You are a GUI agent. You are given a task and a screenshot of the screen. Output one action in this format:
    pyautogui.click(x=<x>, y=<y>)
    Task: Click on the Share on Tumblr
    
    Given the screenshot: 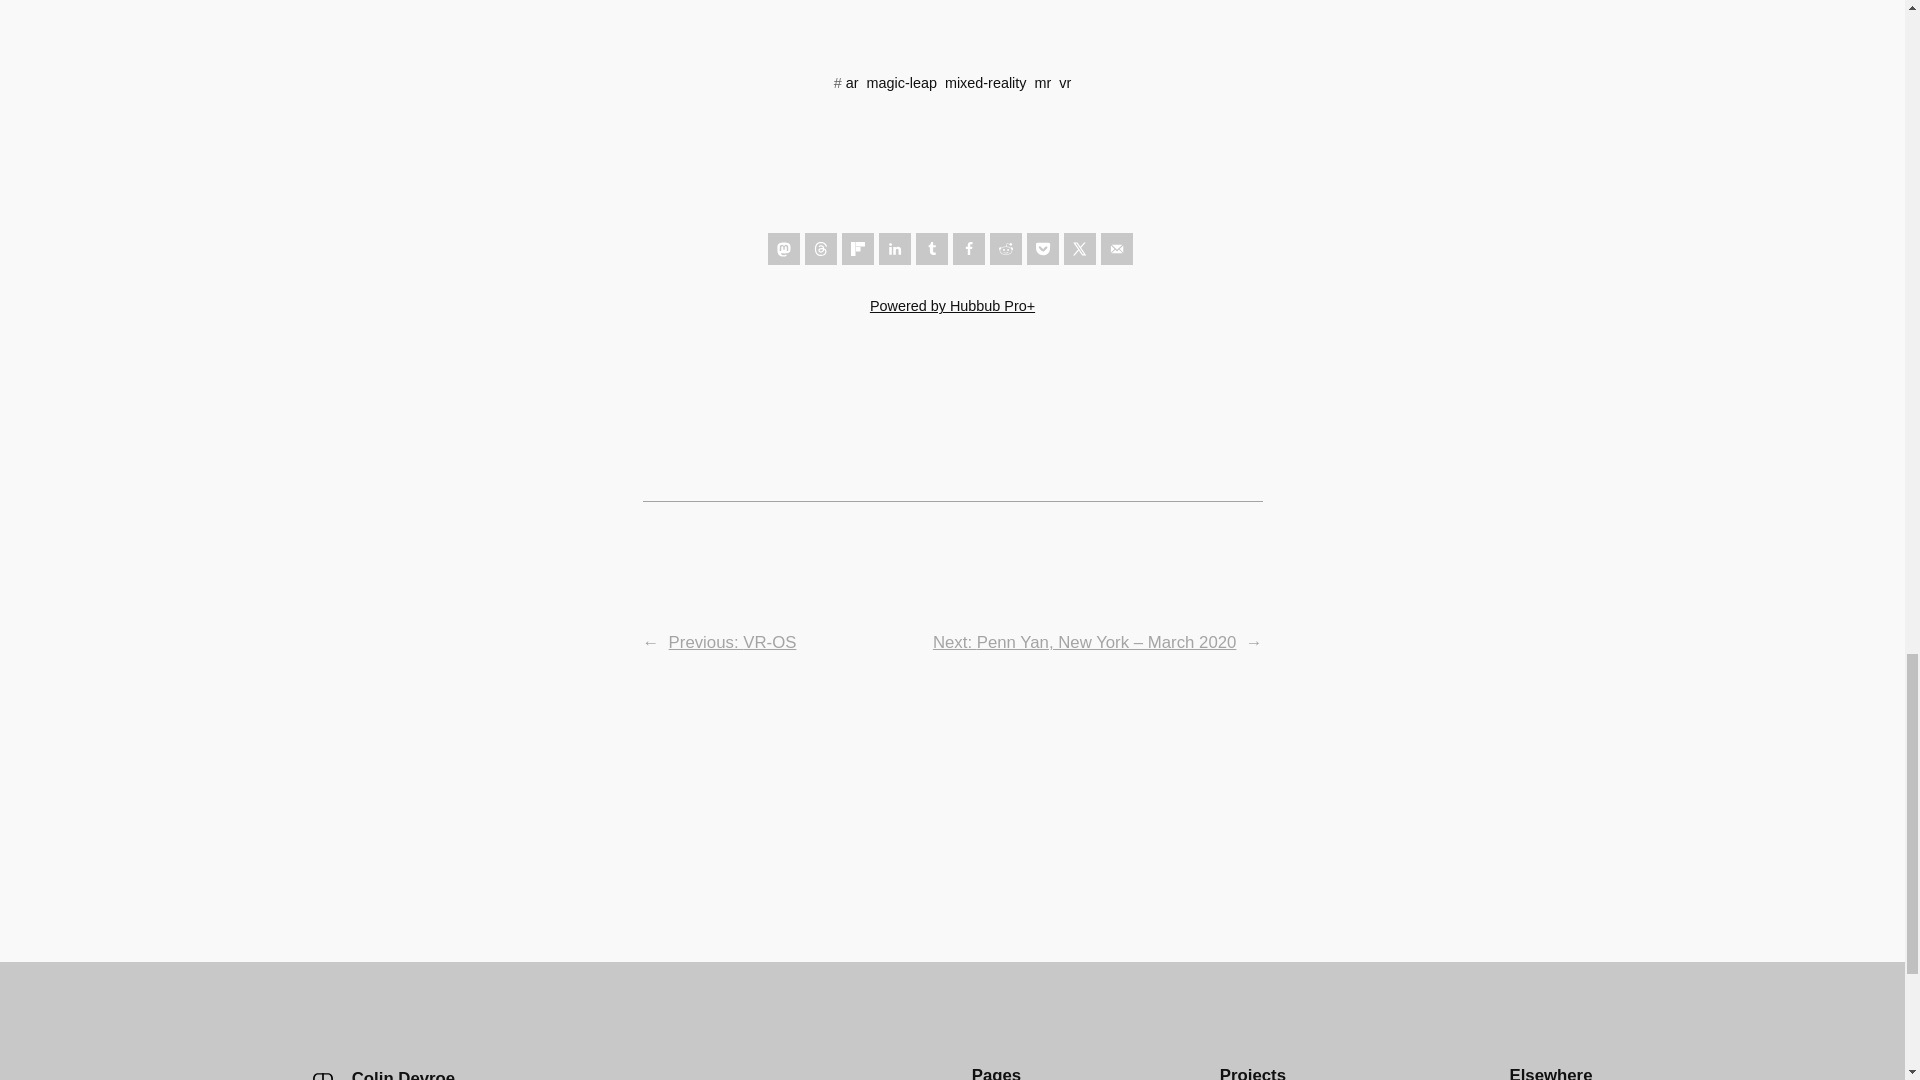 What is the action you would take?
    pyautogui.click(x=932, y=248)
    